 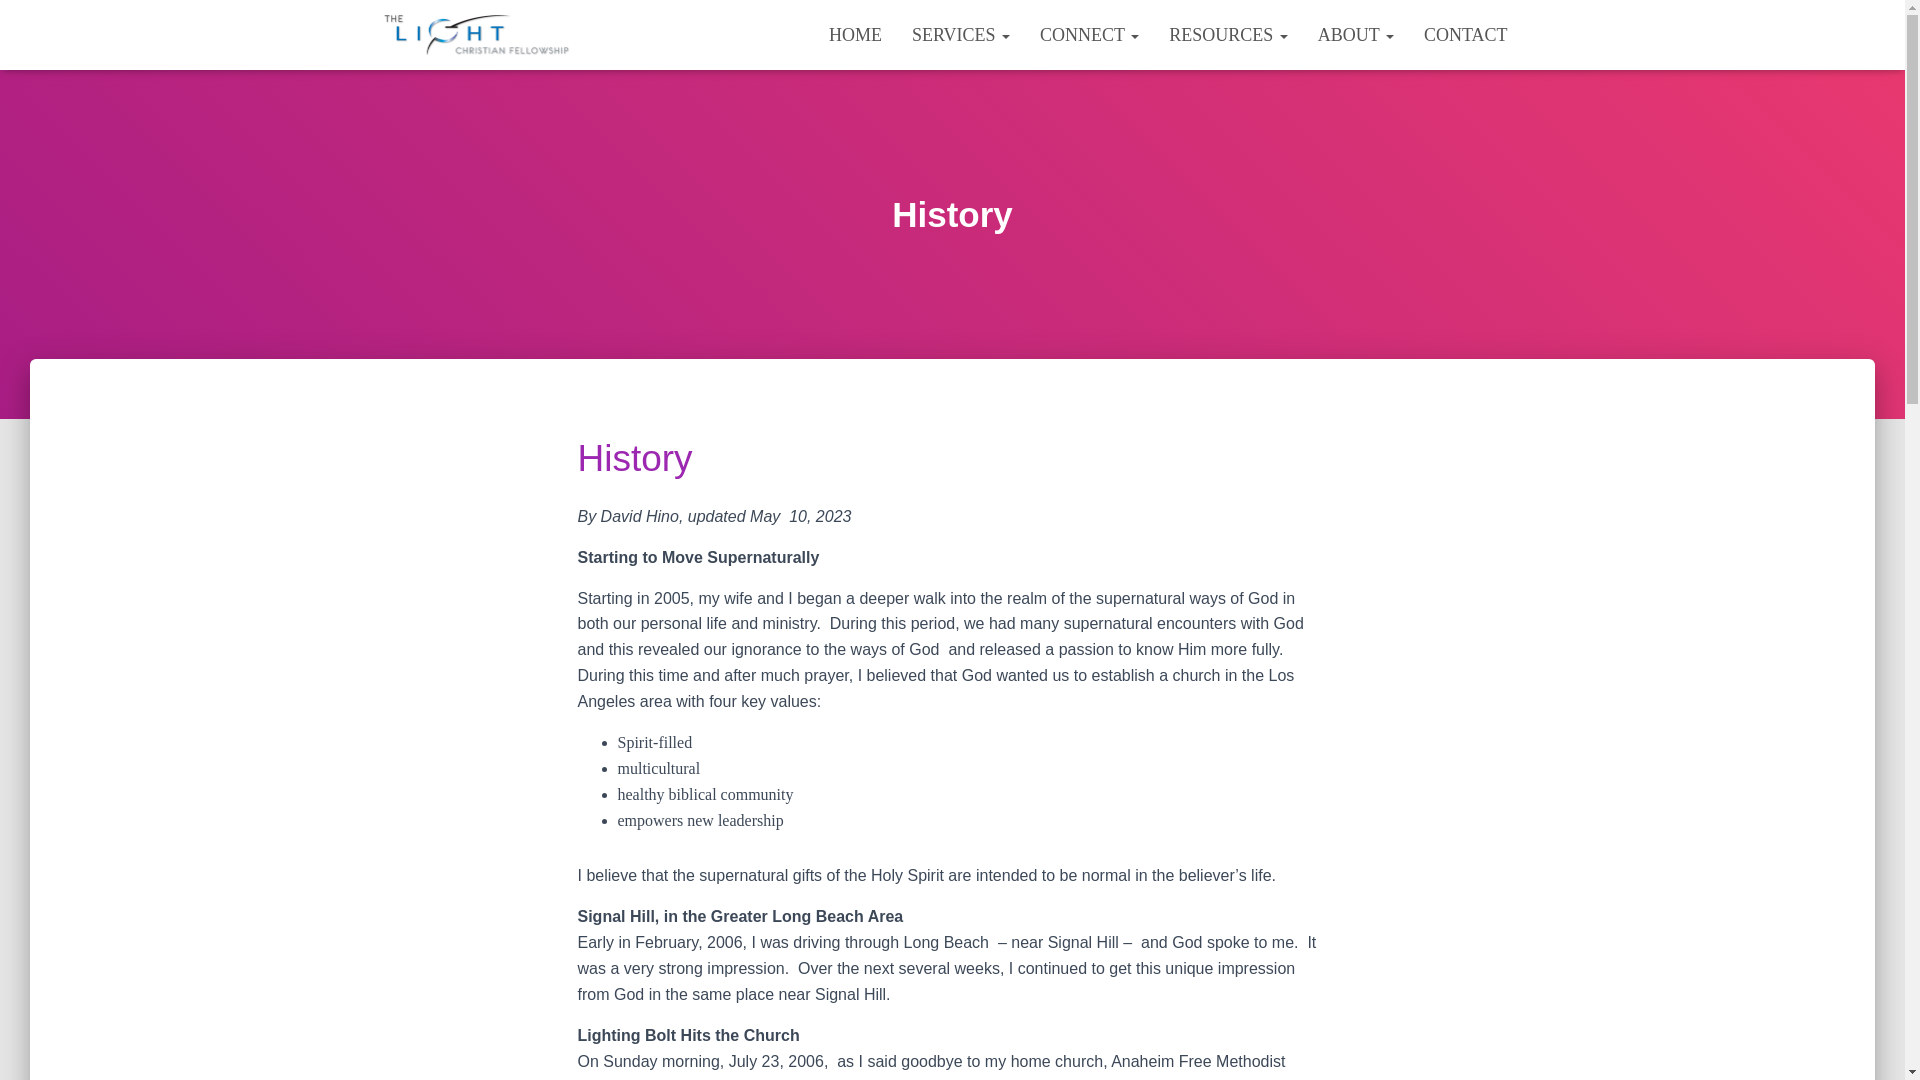 I want to click on HOME, so click(x=855, y=34).